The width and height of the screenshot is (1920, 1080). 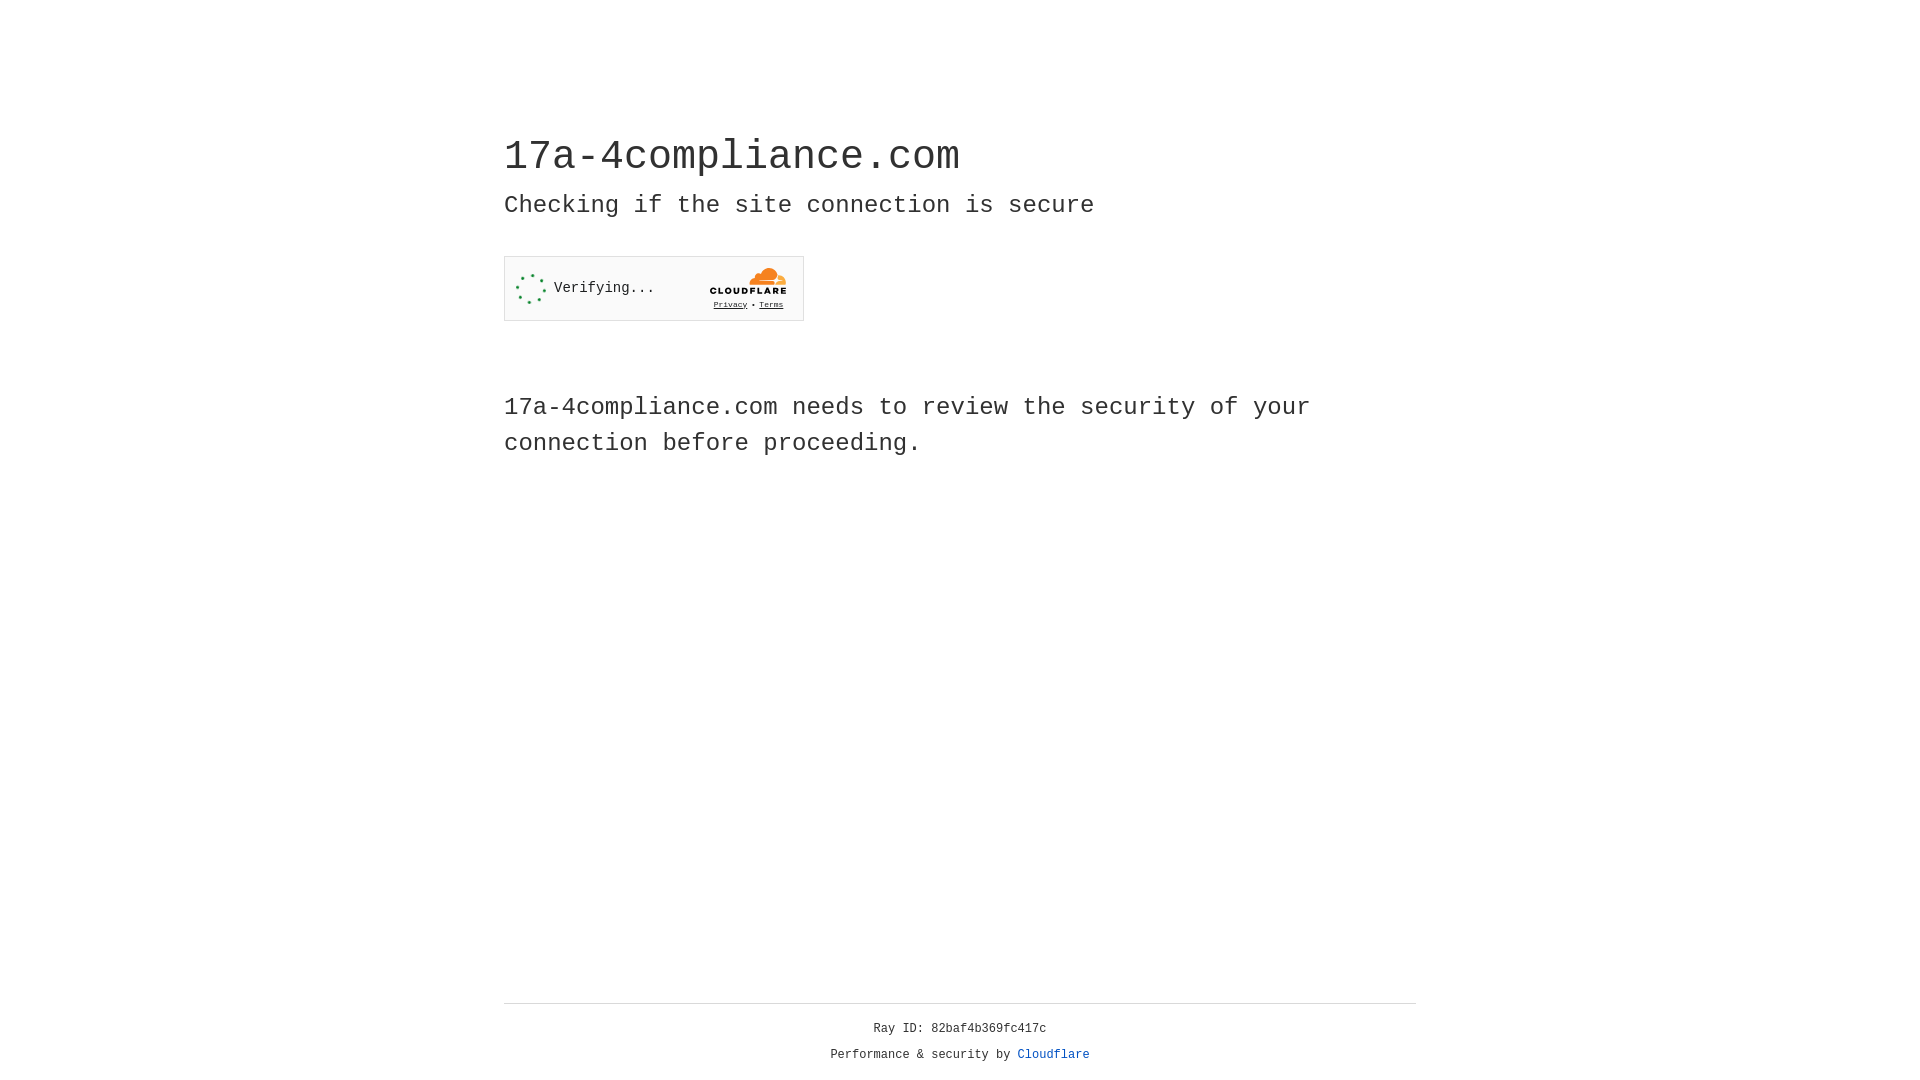 What do you see at coordinates (1054, 1055) in the screenshot?
I see `Cloudflare` at bounding box center [1054, 1055].